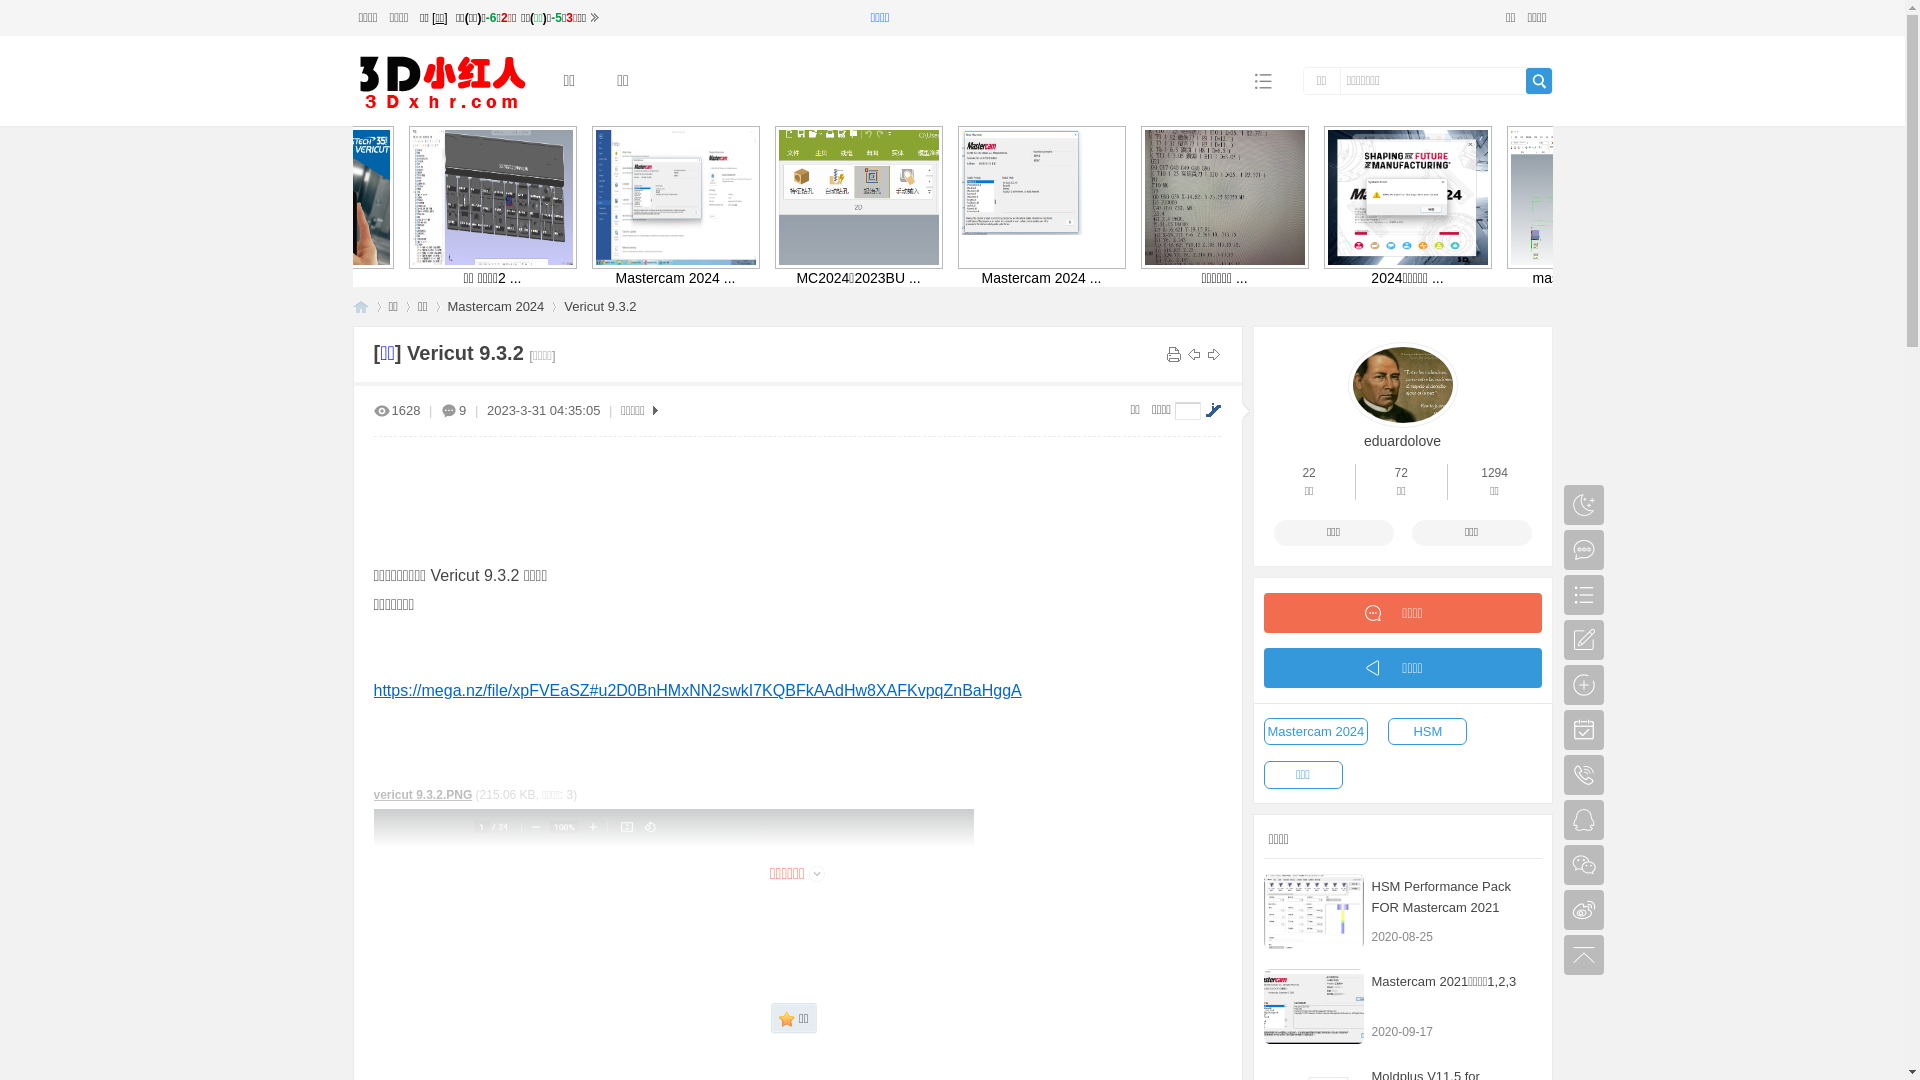 This screenshot has height=1080, width=1920. I want to click on HSM Performance Pack FOR Mastercam 2021, so click(1442, 896).